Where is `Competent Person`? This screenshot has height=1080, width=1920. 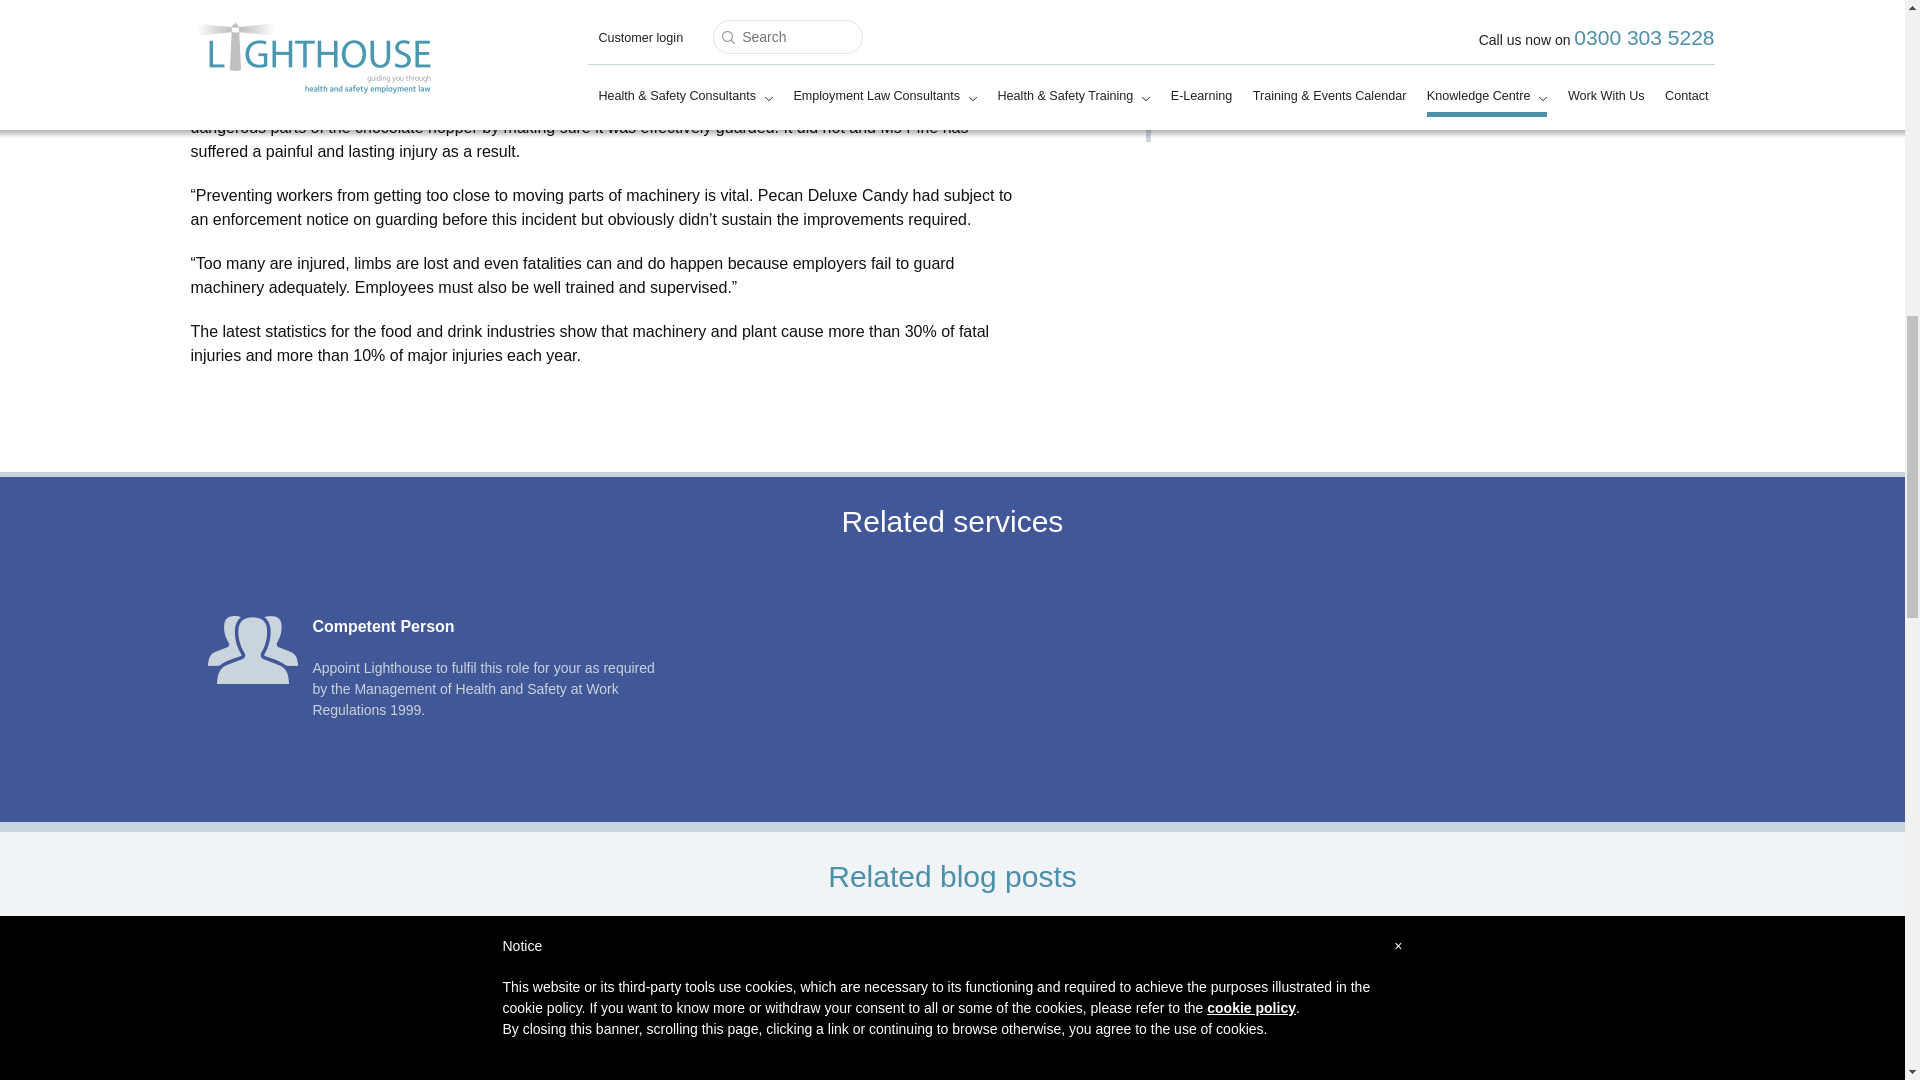
Competent Person is located at coordinates (382, 626).